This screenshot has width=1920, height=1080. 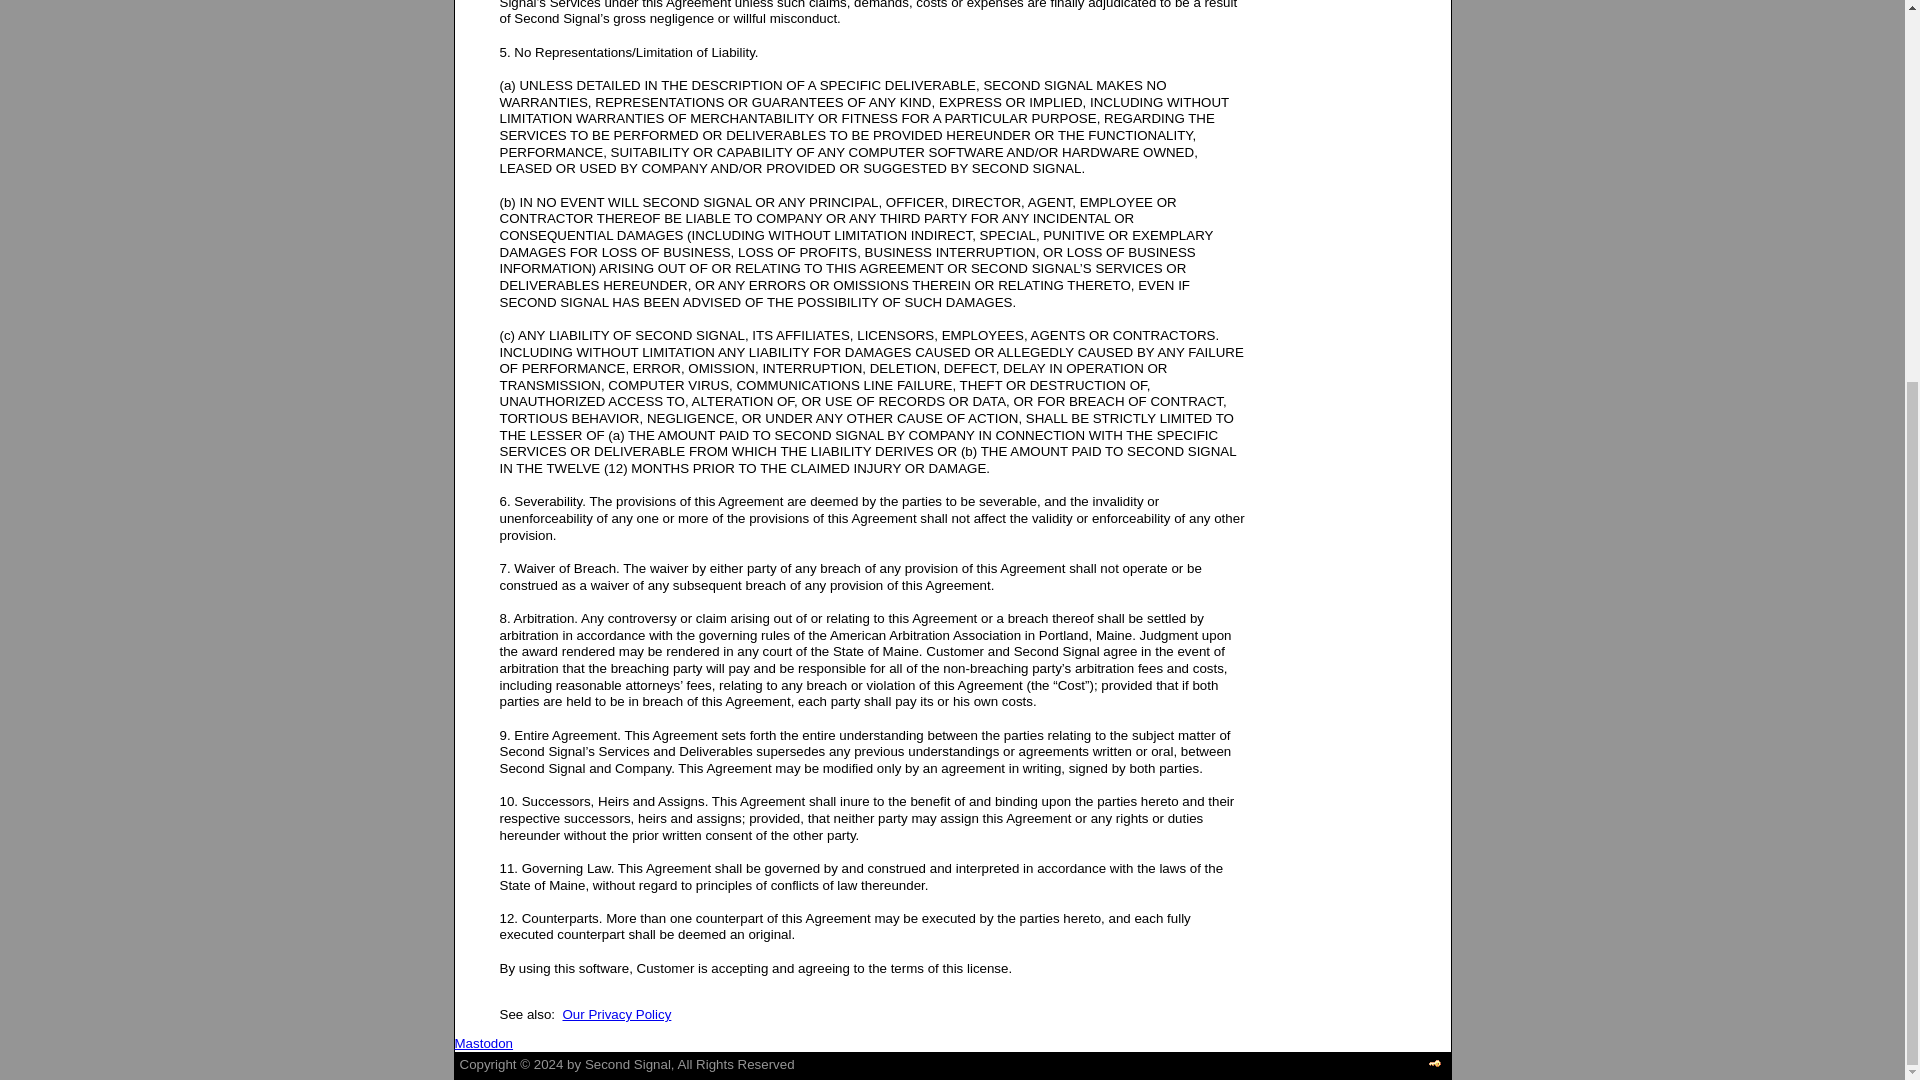 What do you see at coordinates (616, 1014) in the screenshot?
I see `Our Privacy Policy` at bounding box center [616, 1014].